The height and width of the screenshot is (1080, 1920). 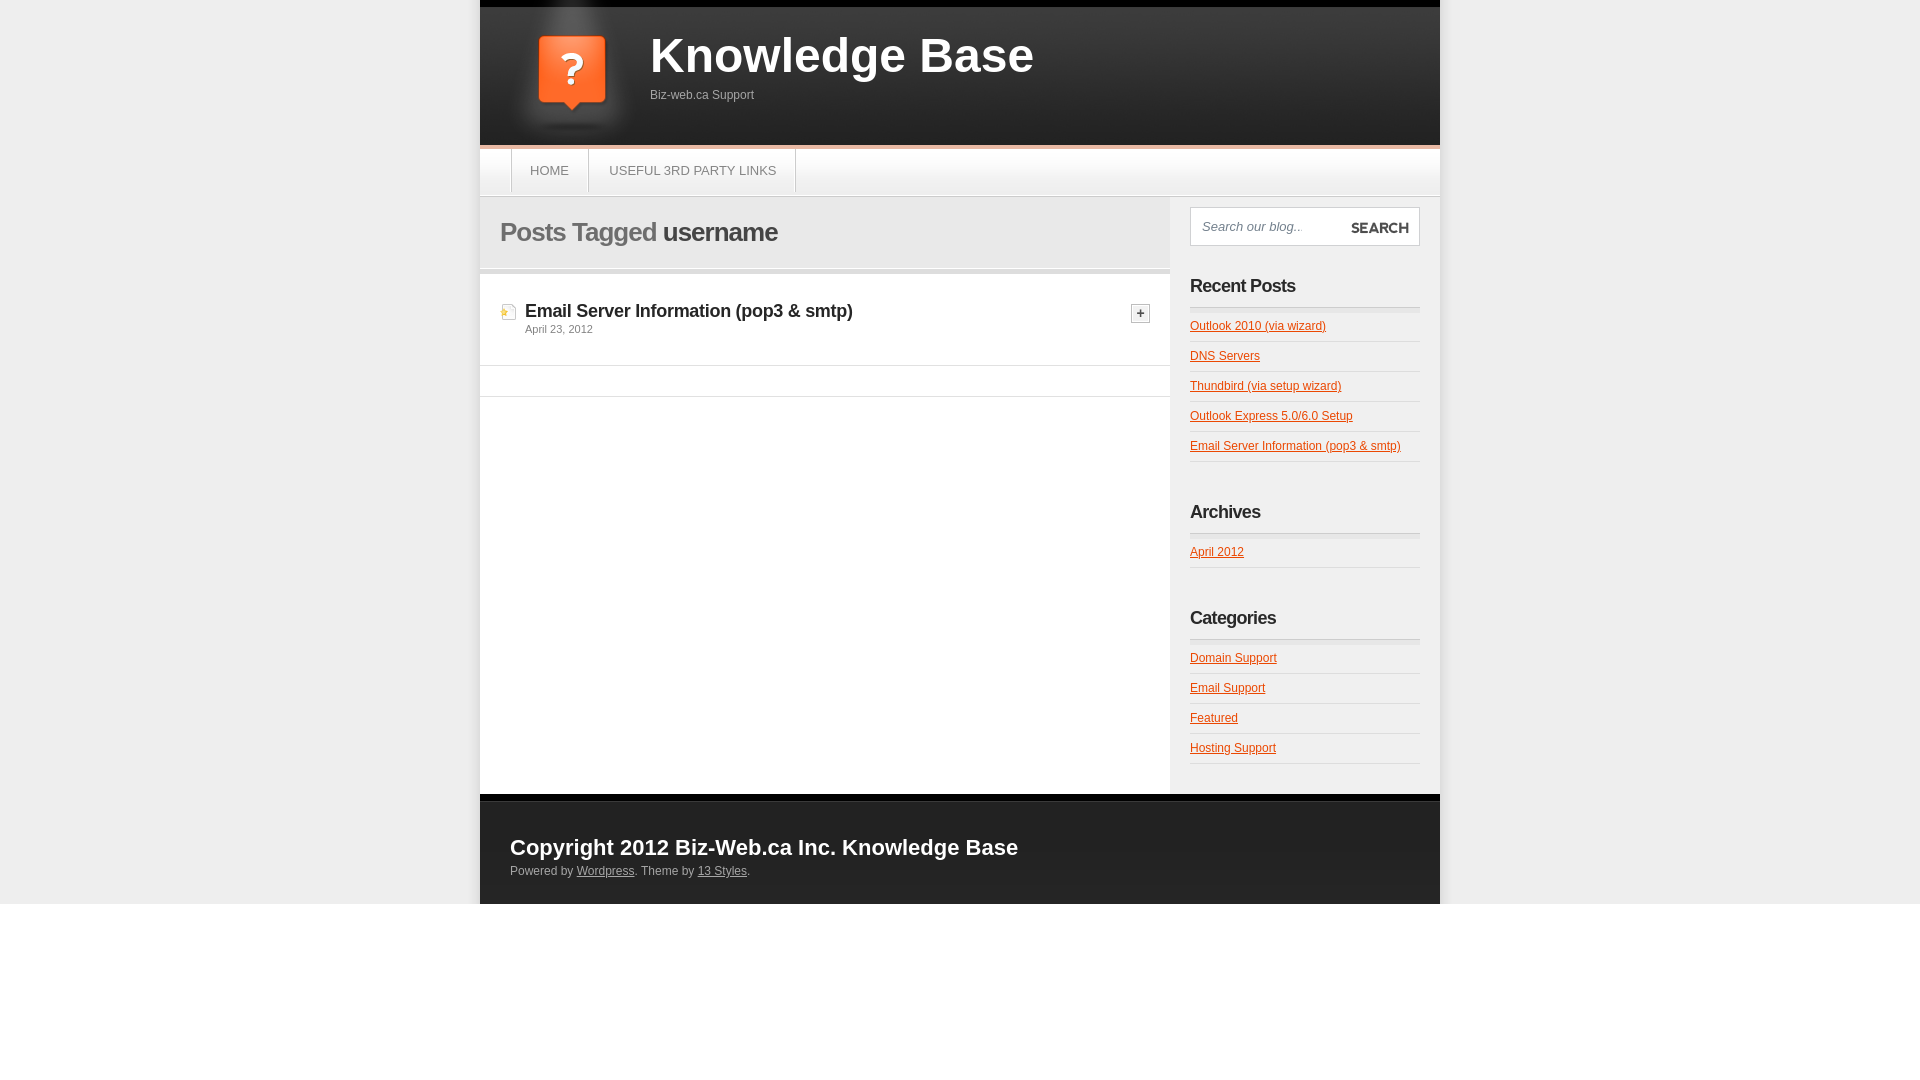 I want to click on +, so click(x=1140, y=314).